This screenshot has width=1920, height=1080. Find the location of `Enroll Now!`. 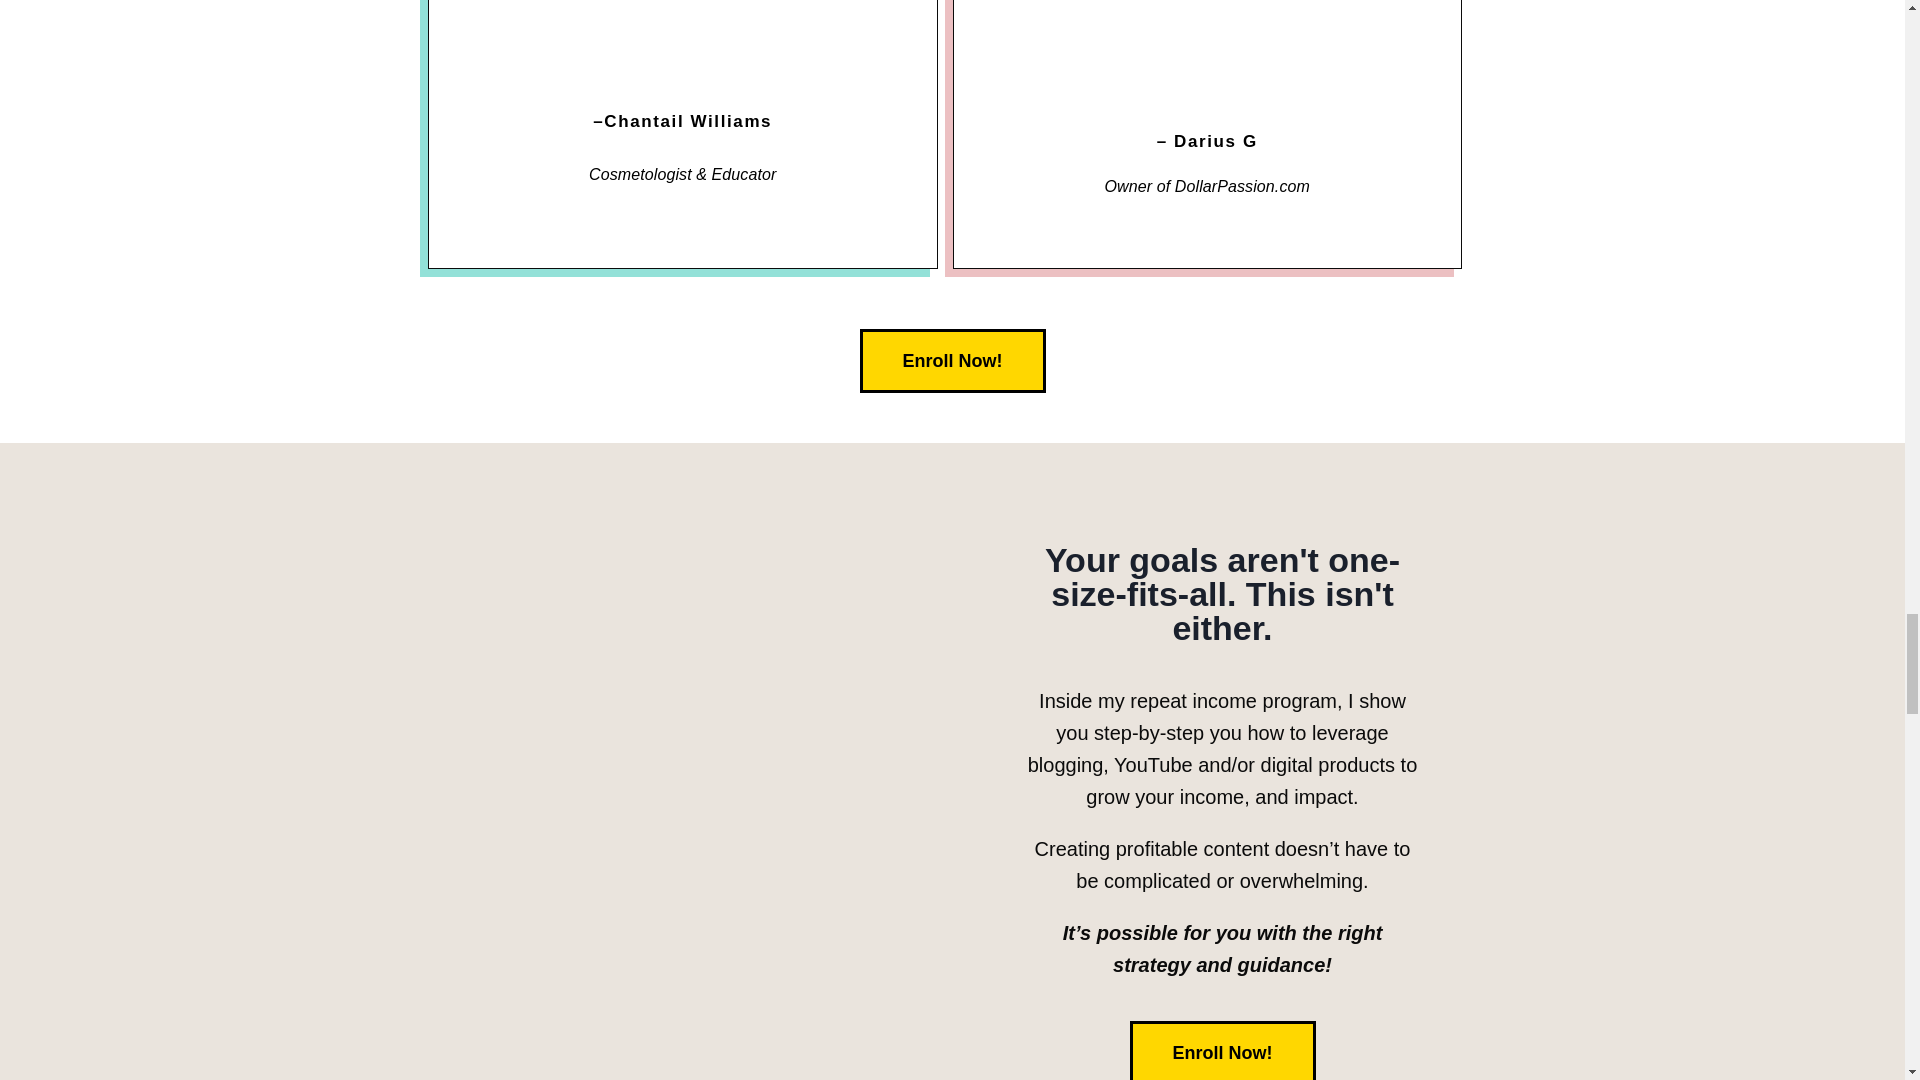

Enroll Now! is located at coordinates (1222, 1050).